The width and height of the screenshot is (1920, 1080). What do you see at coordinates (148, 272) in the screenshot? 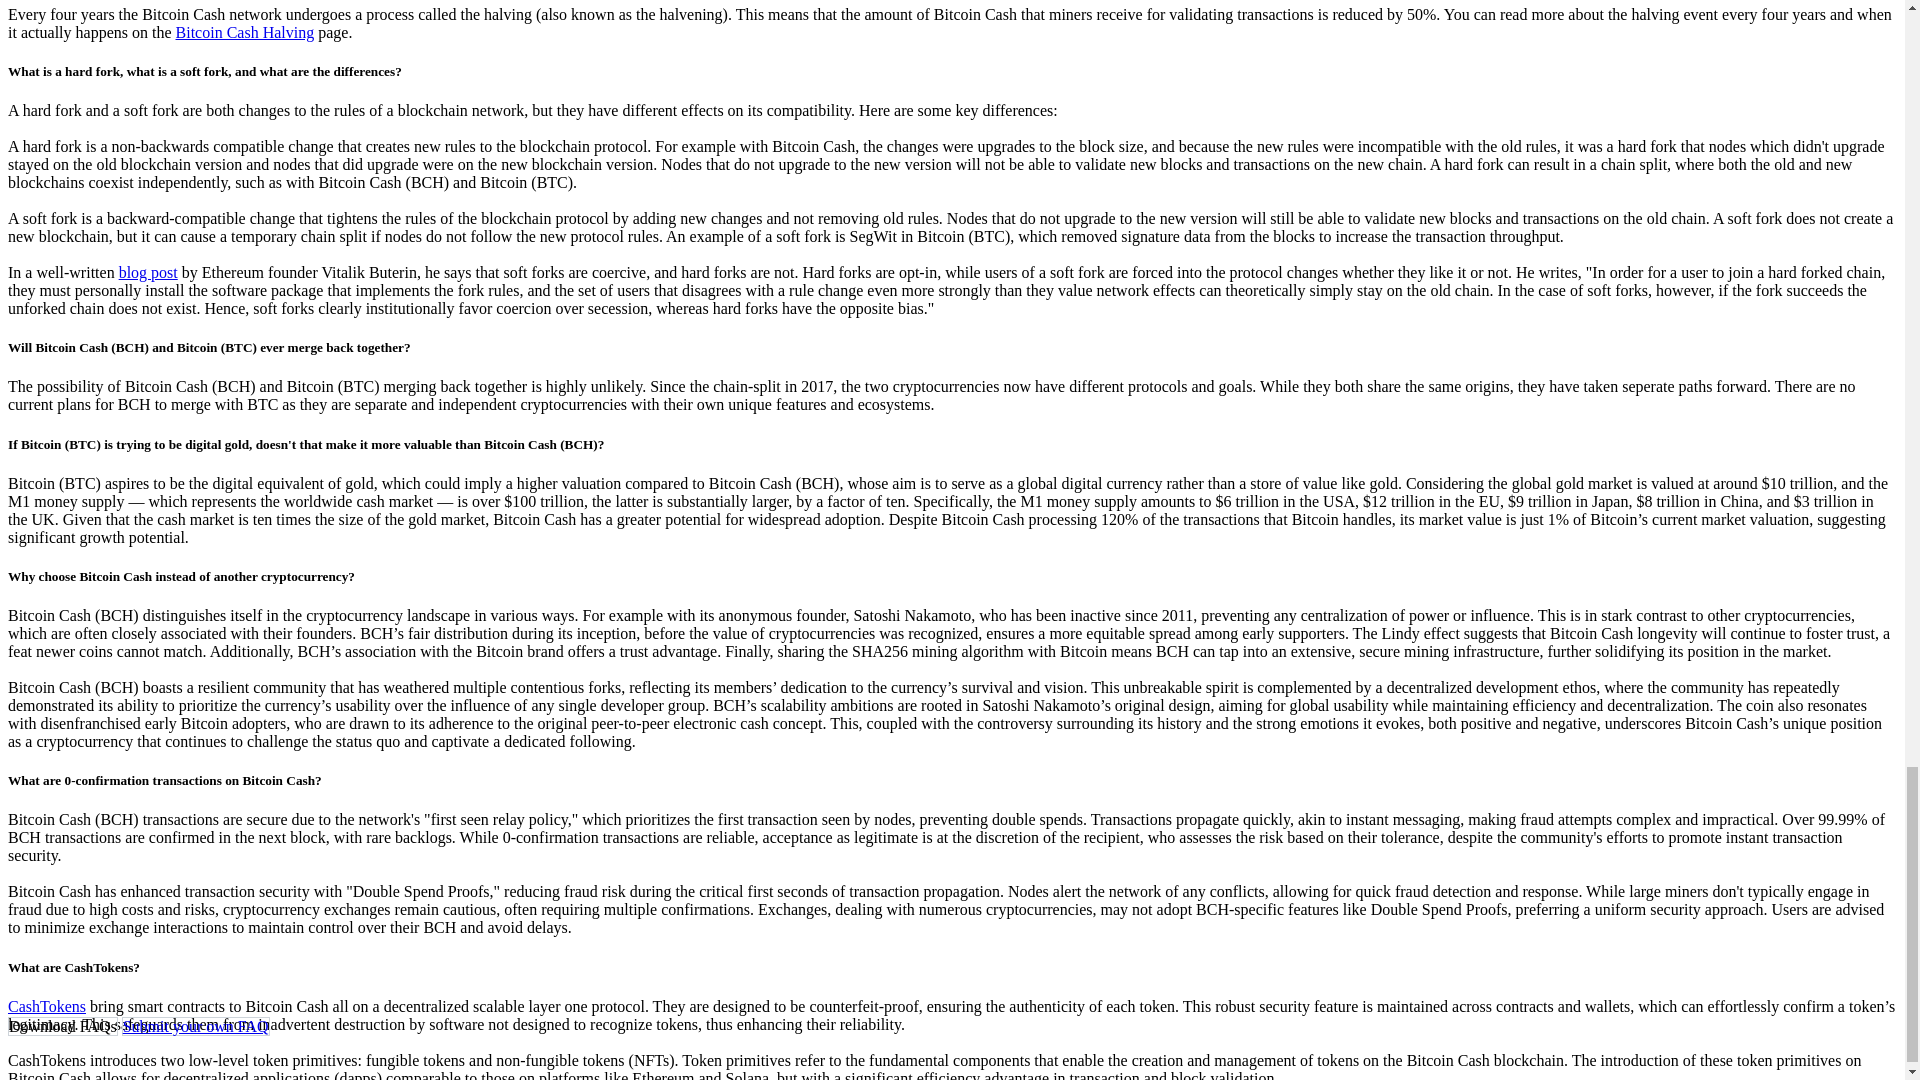
I see `blog post` at bounding box center [148, 272].